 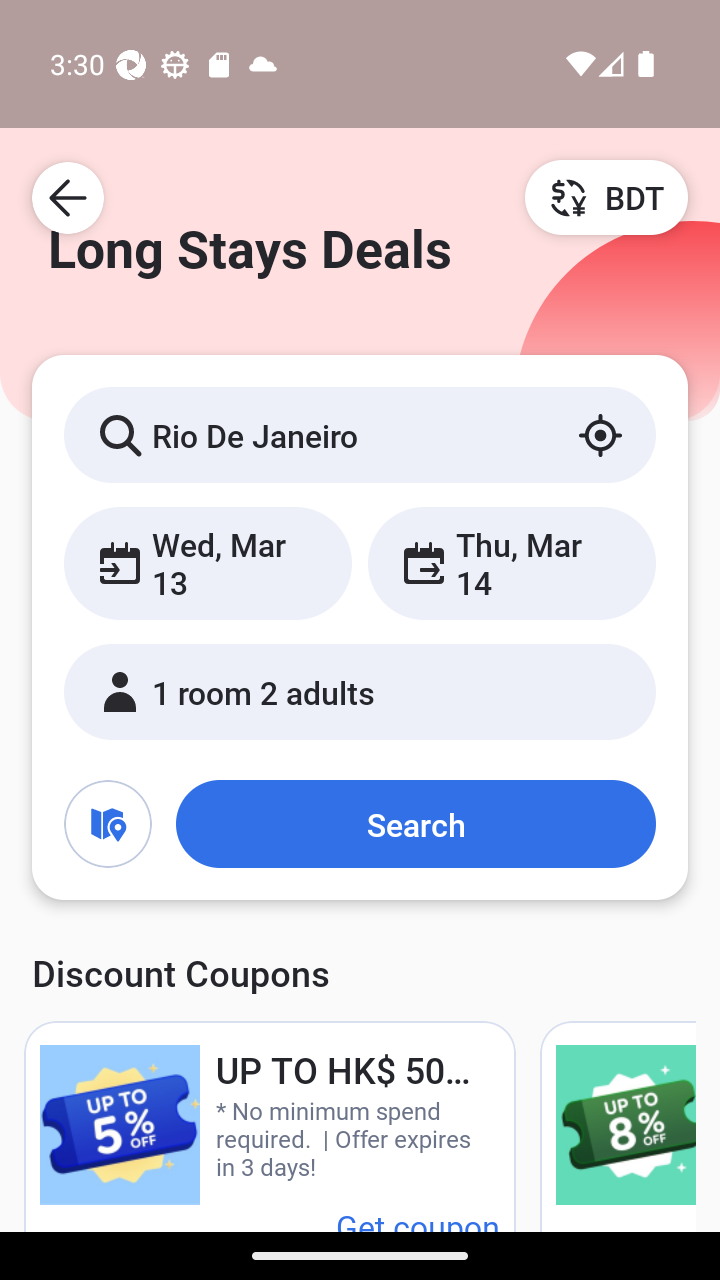 What do you see at coordinates (208, 562) in the screenshot?
I see `Wed, Mar 13` at bounding box center [208, 562].